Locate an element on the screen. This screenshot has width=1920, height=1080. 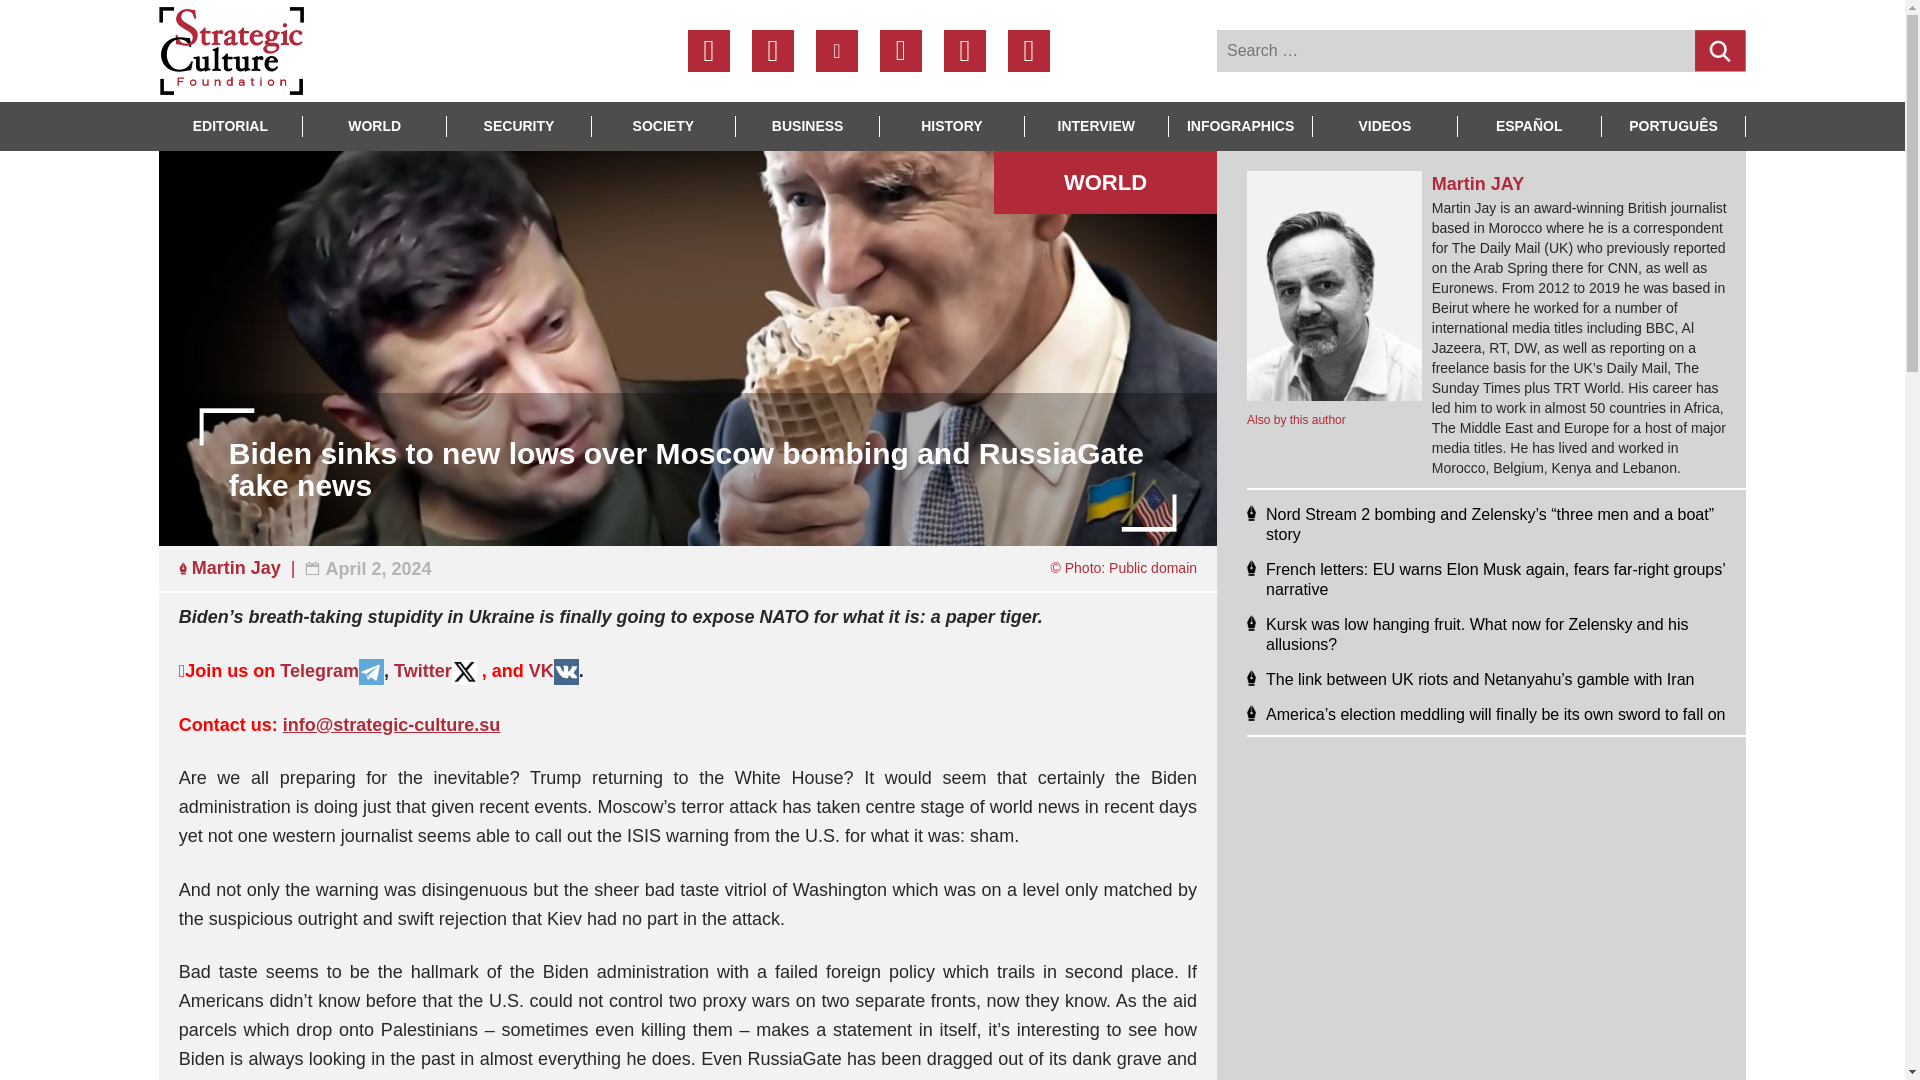
rss is located at coordinates (1029, 51).